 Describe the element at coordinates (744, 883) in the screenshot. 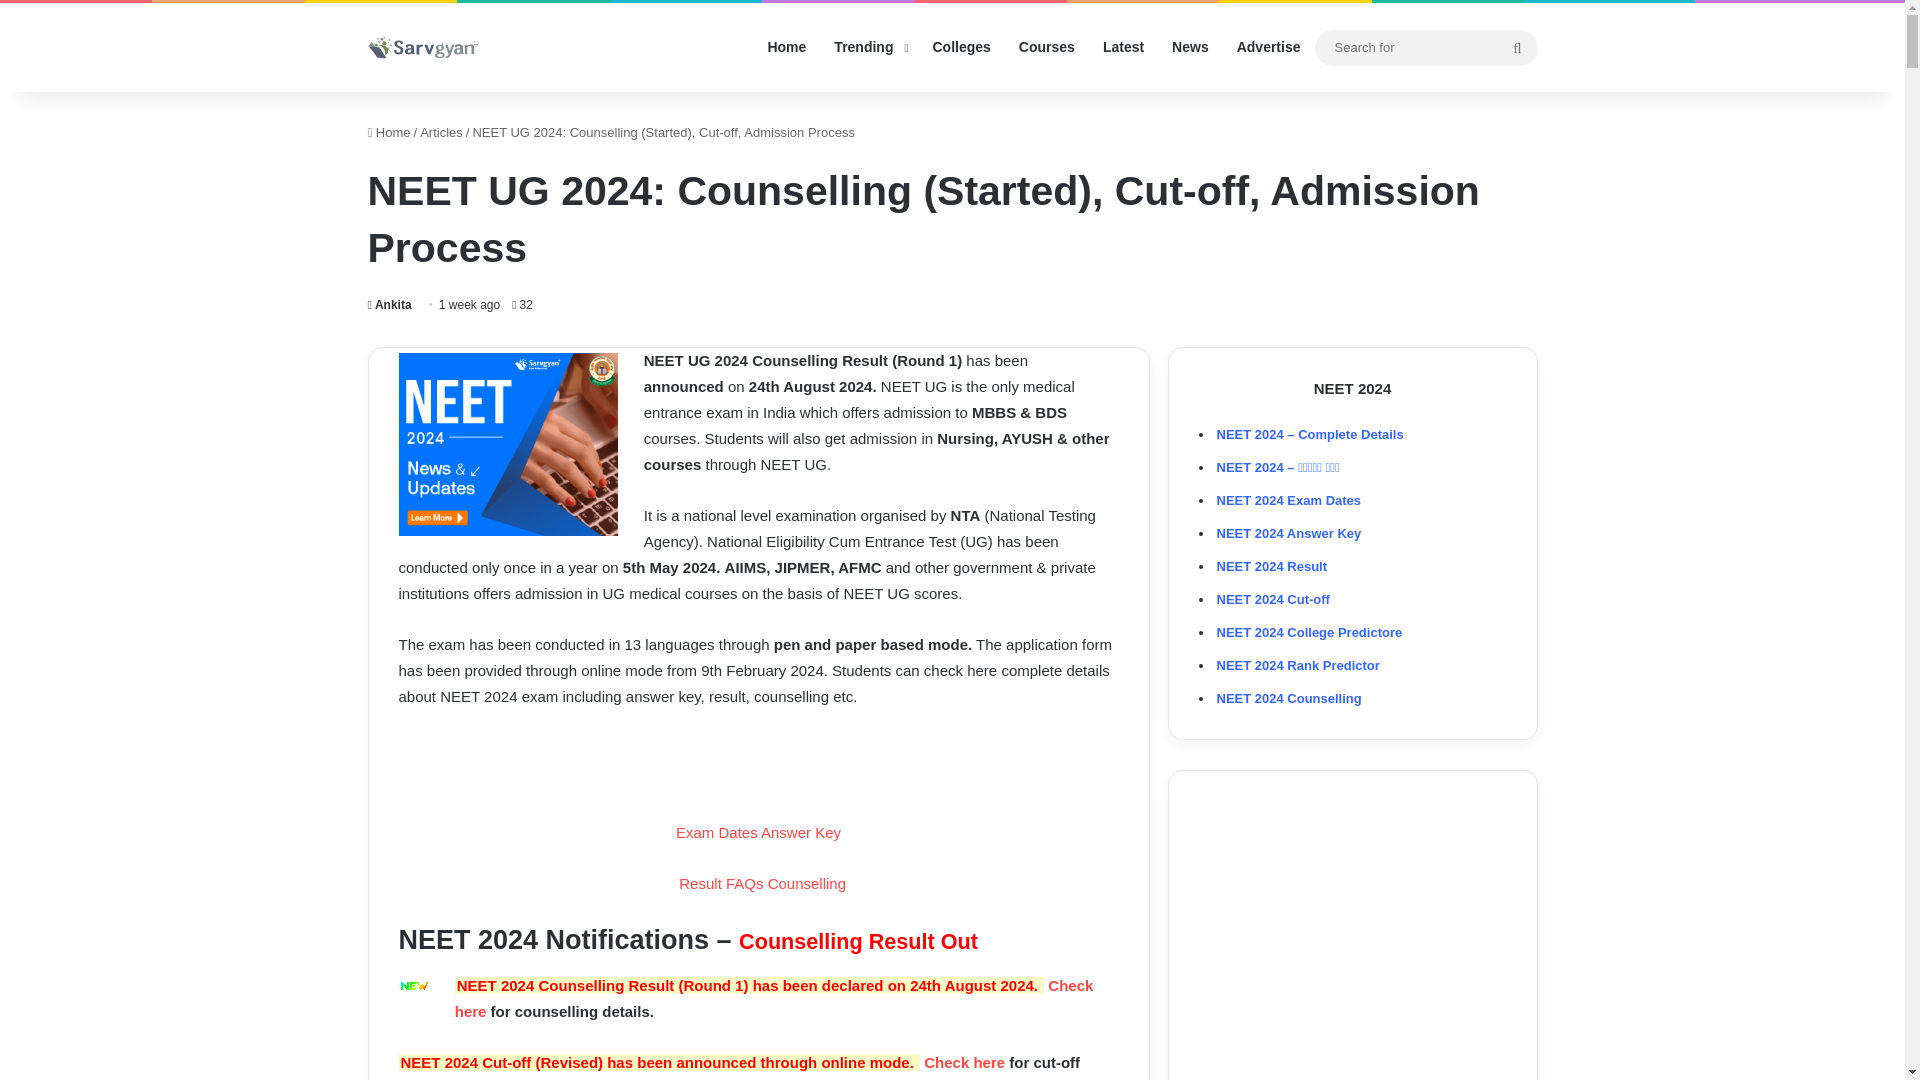

I see `FAQs` at that location.